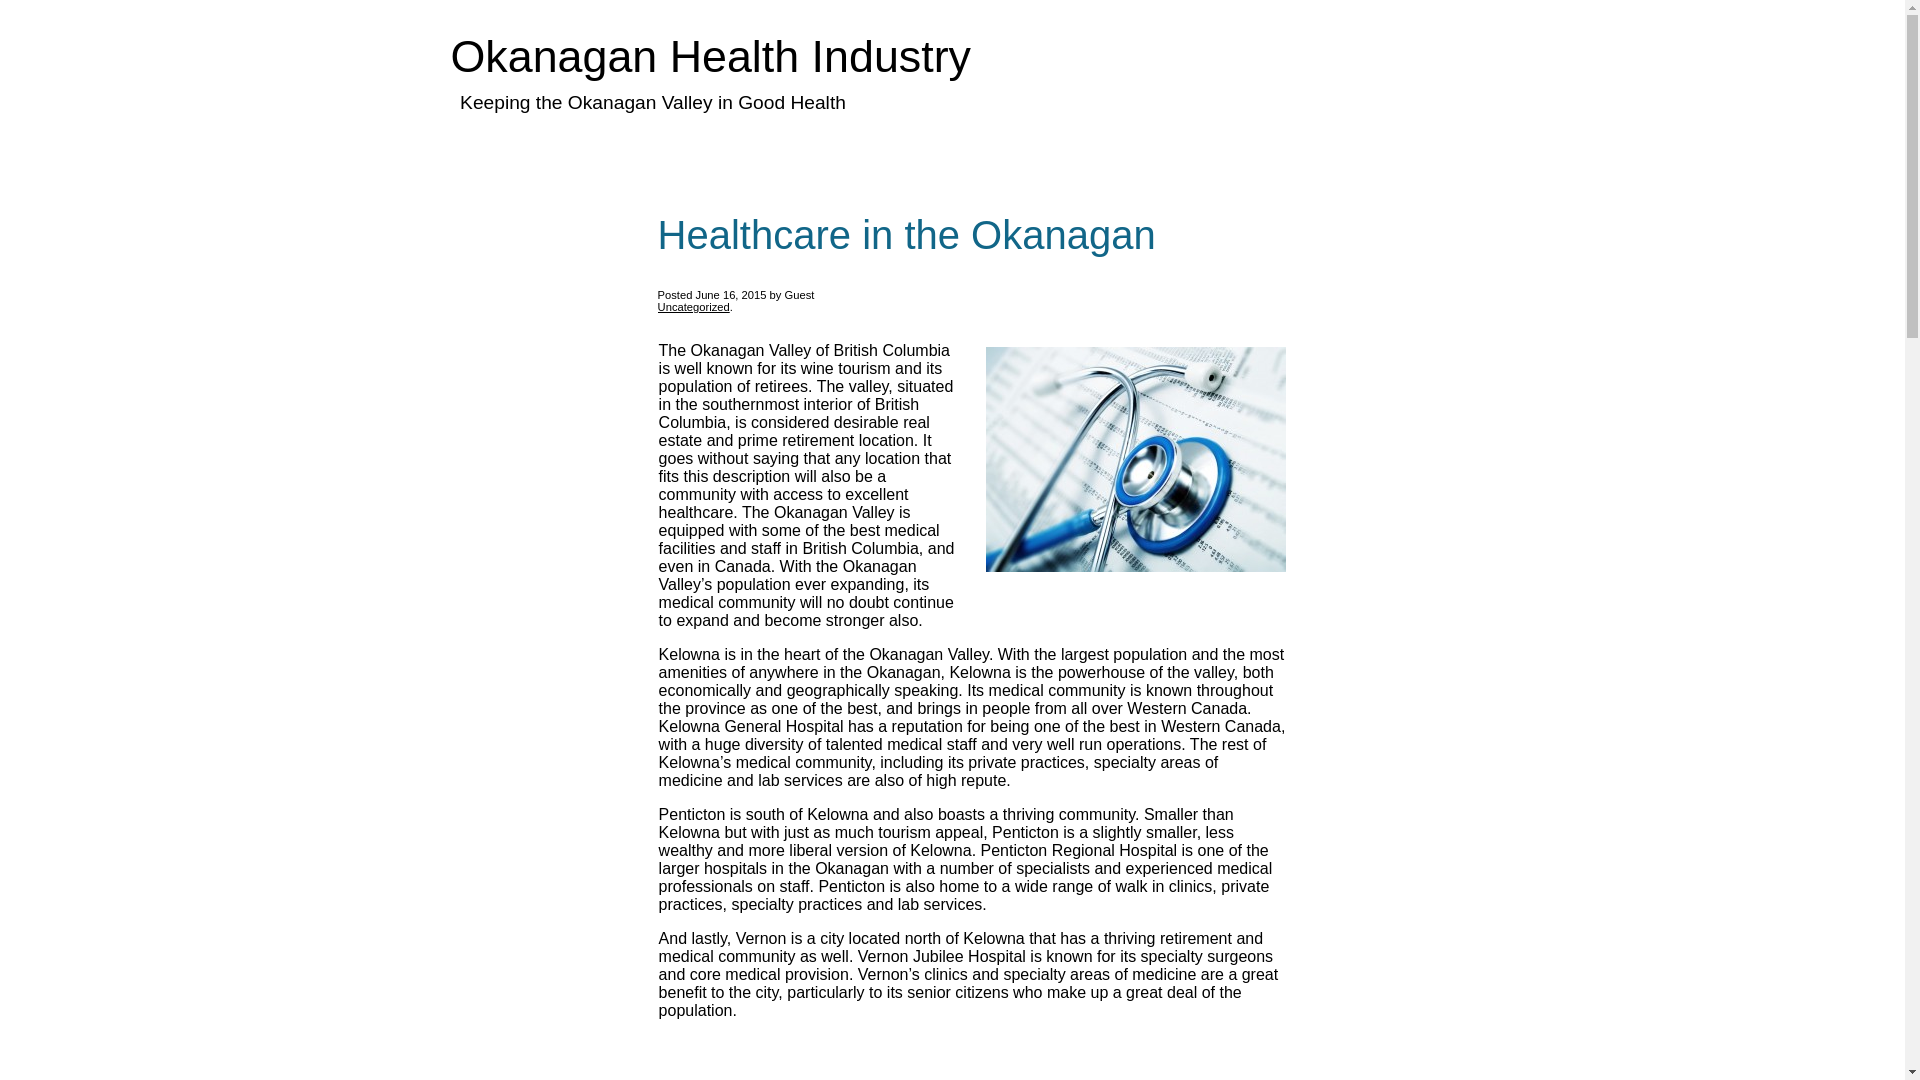 The width and height of the screenshot is (1920, 1080). Describe the element at coordinates (694, 307) in the screenshot. I see `Uncategorized` at that location.